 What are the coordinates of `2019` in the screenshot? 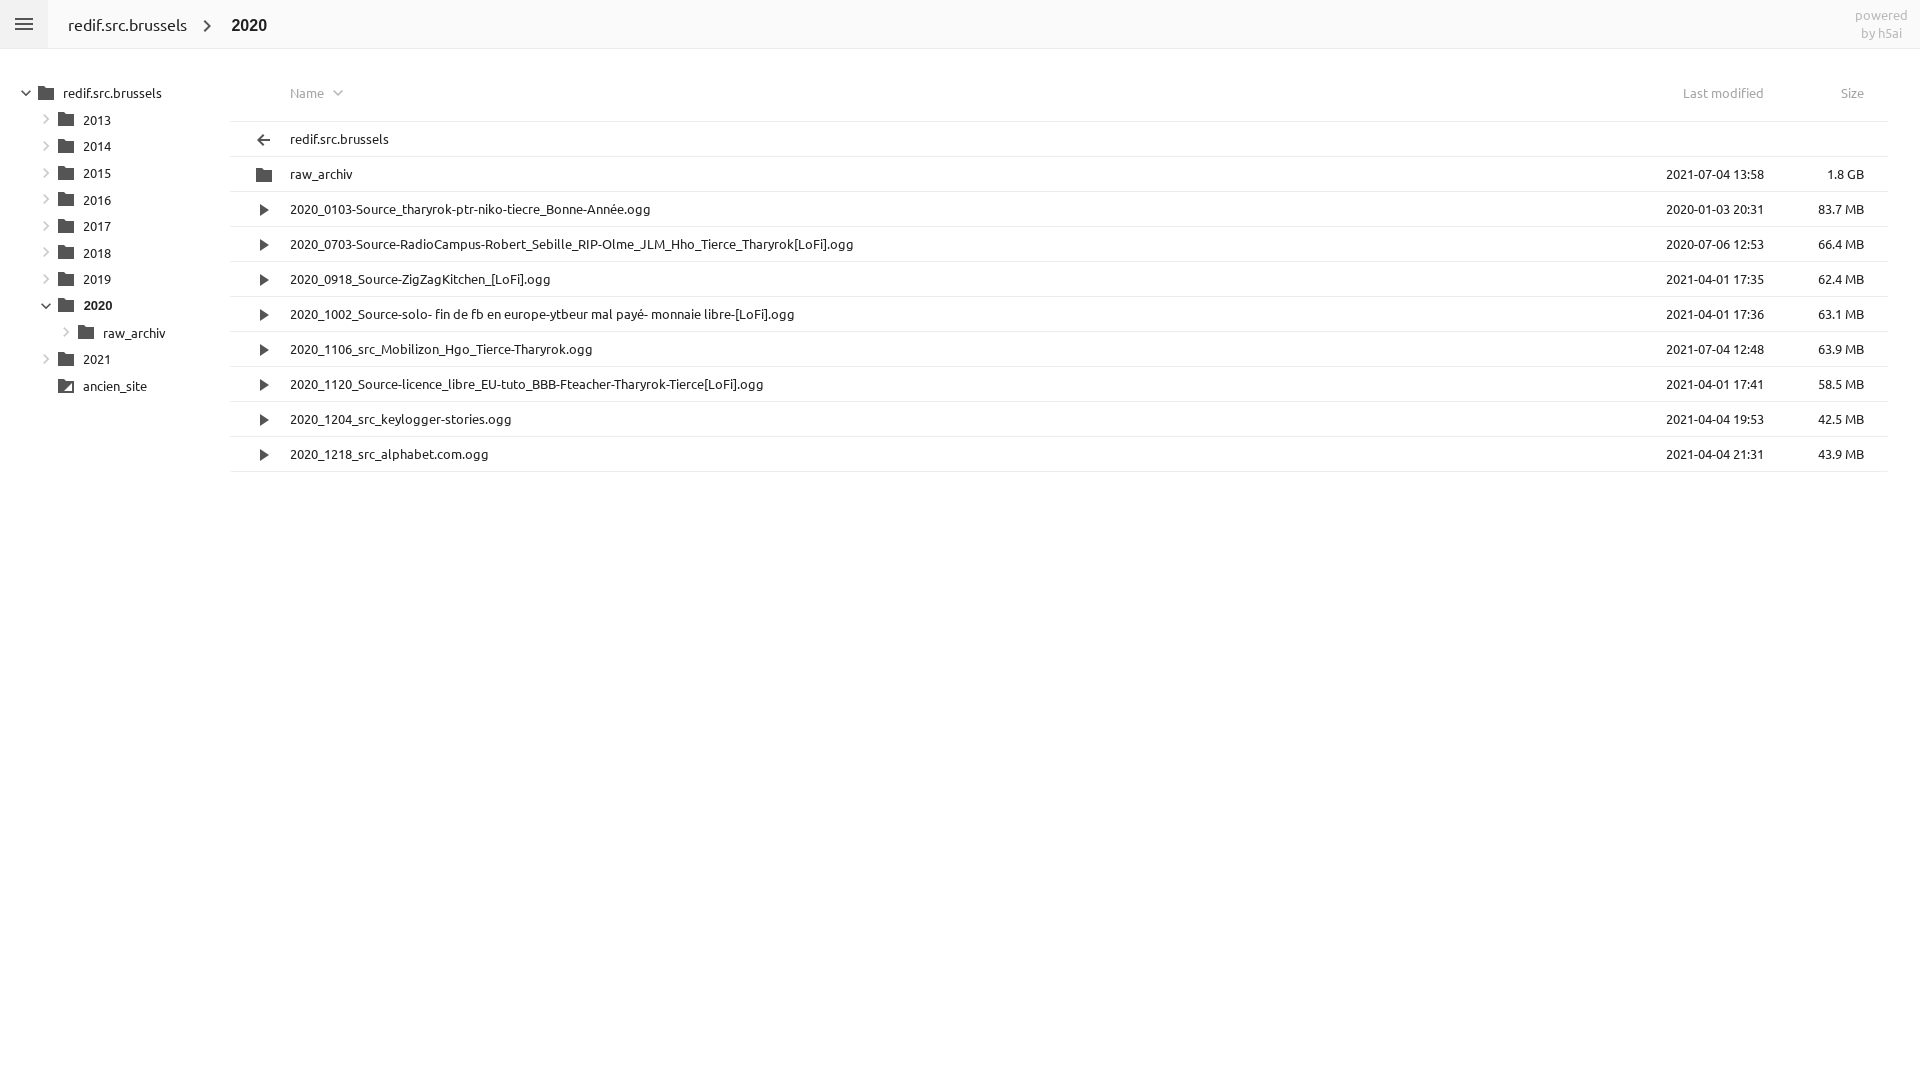 It's located at (111, 280).